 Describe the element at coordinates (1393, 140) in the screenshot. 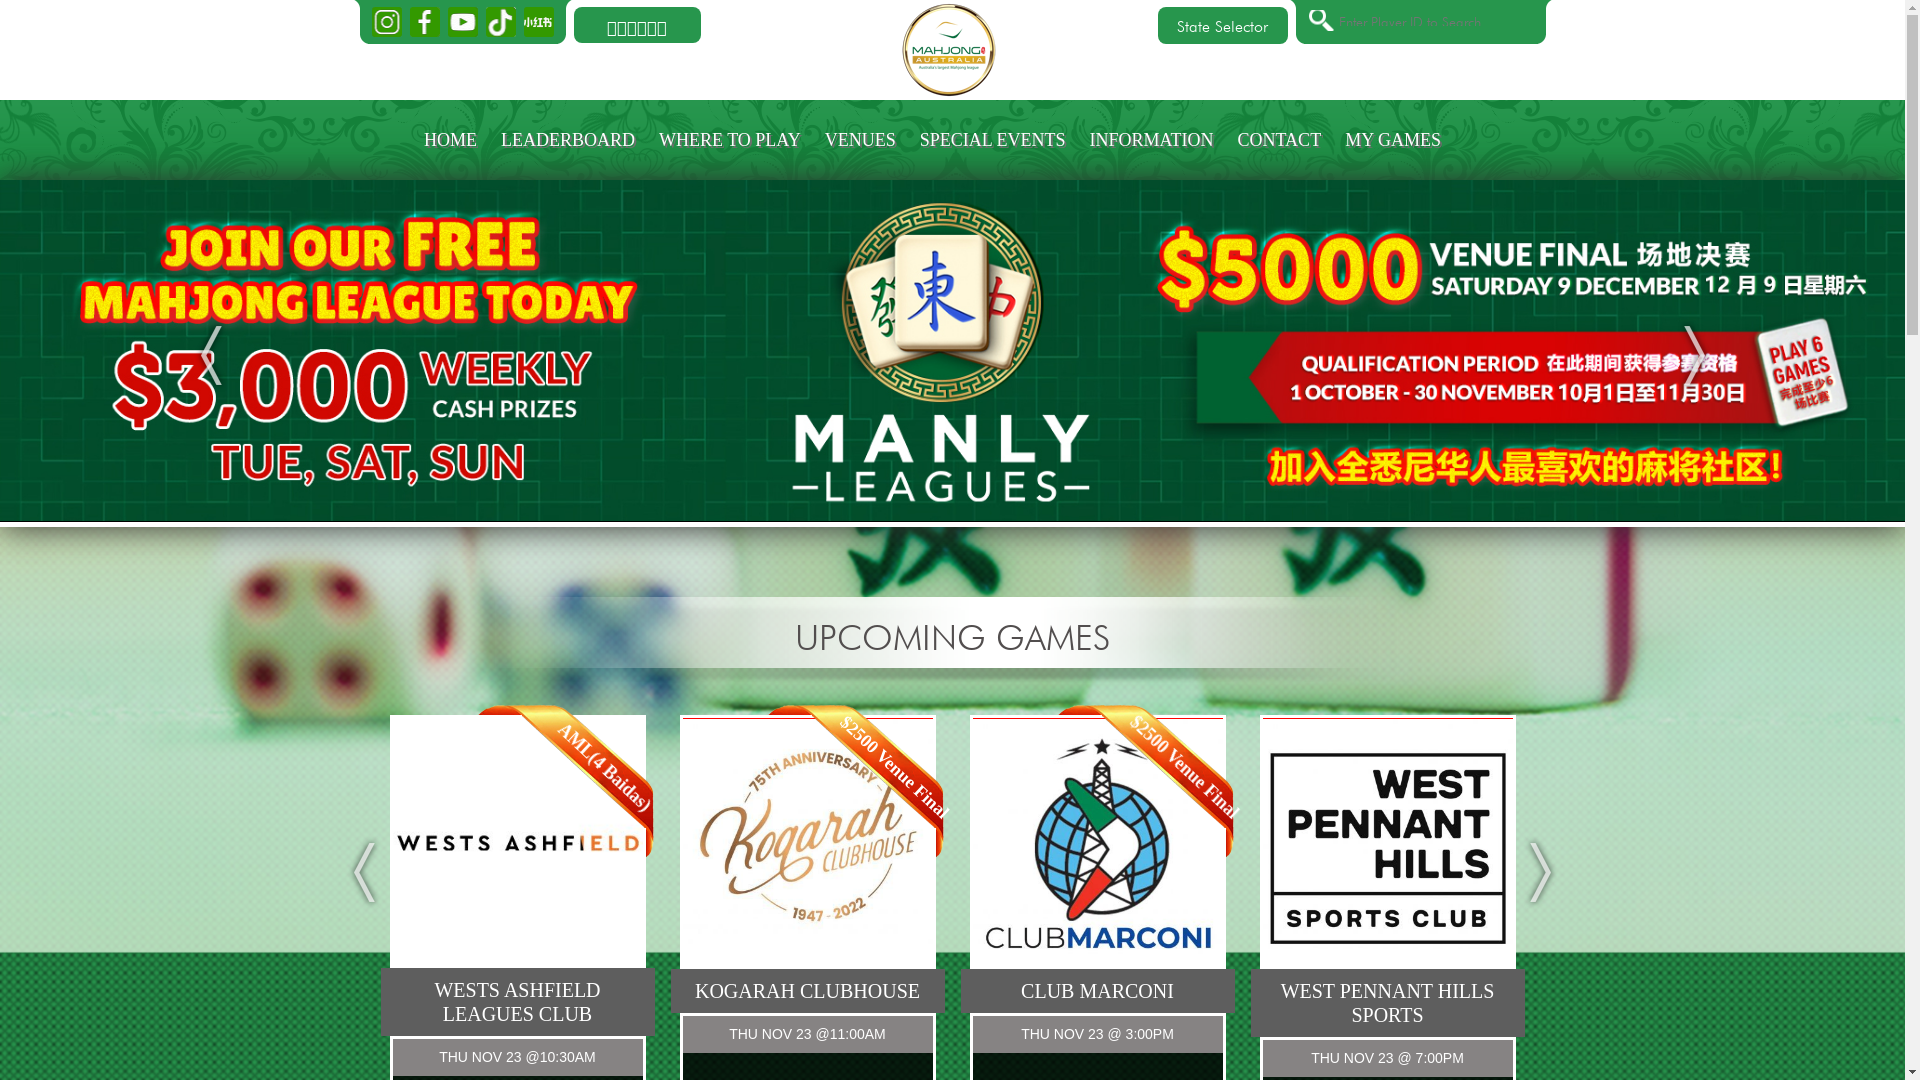

I see `MY GAMES` at that location.